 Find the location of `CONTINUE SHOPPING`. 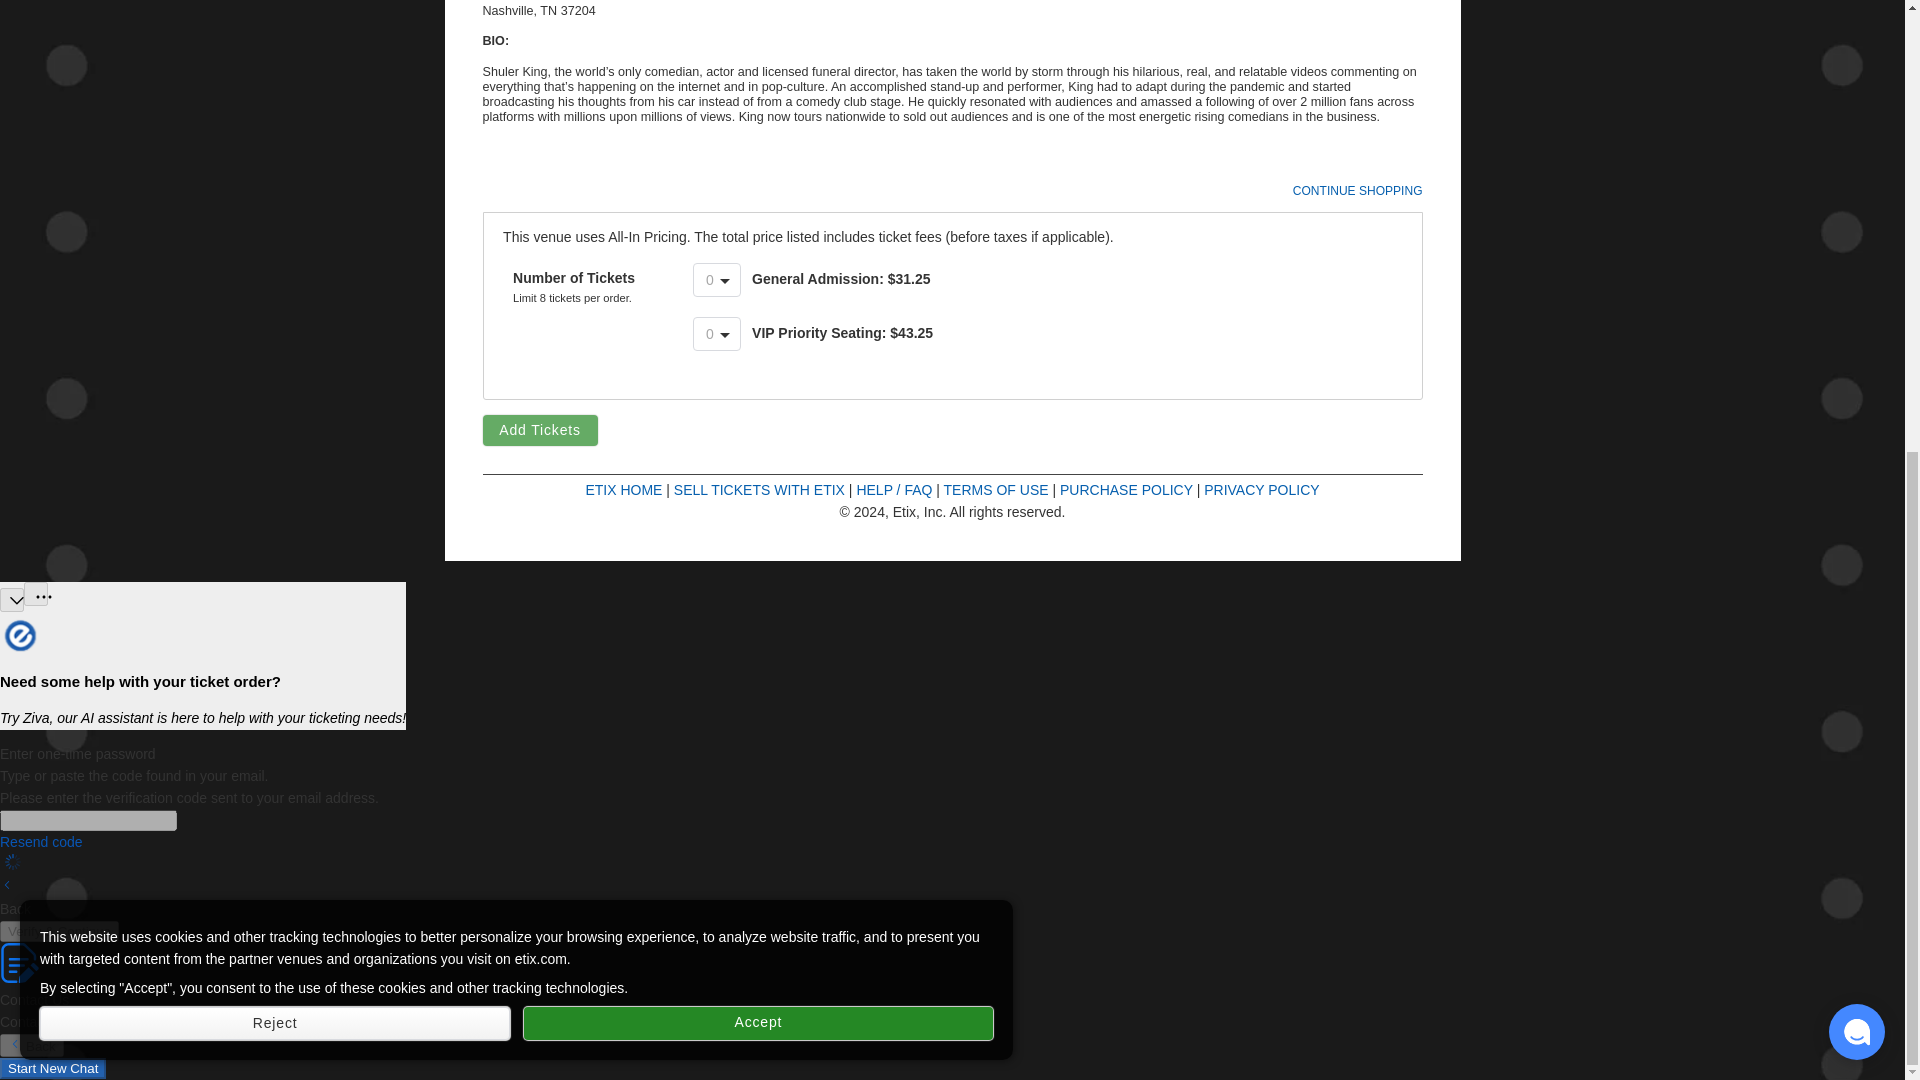

CONTINUE SHOPPING is located at coordinates (1357, 190).